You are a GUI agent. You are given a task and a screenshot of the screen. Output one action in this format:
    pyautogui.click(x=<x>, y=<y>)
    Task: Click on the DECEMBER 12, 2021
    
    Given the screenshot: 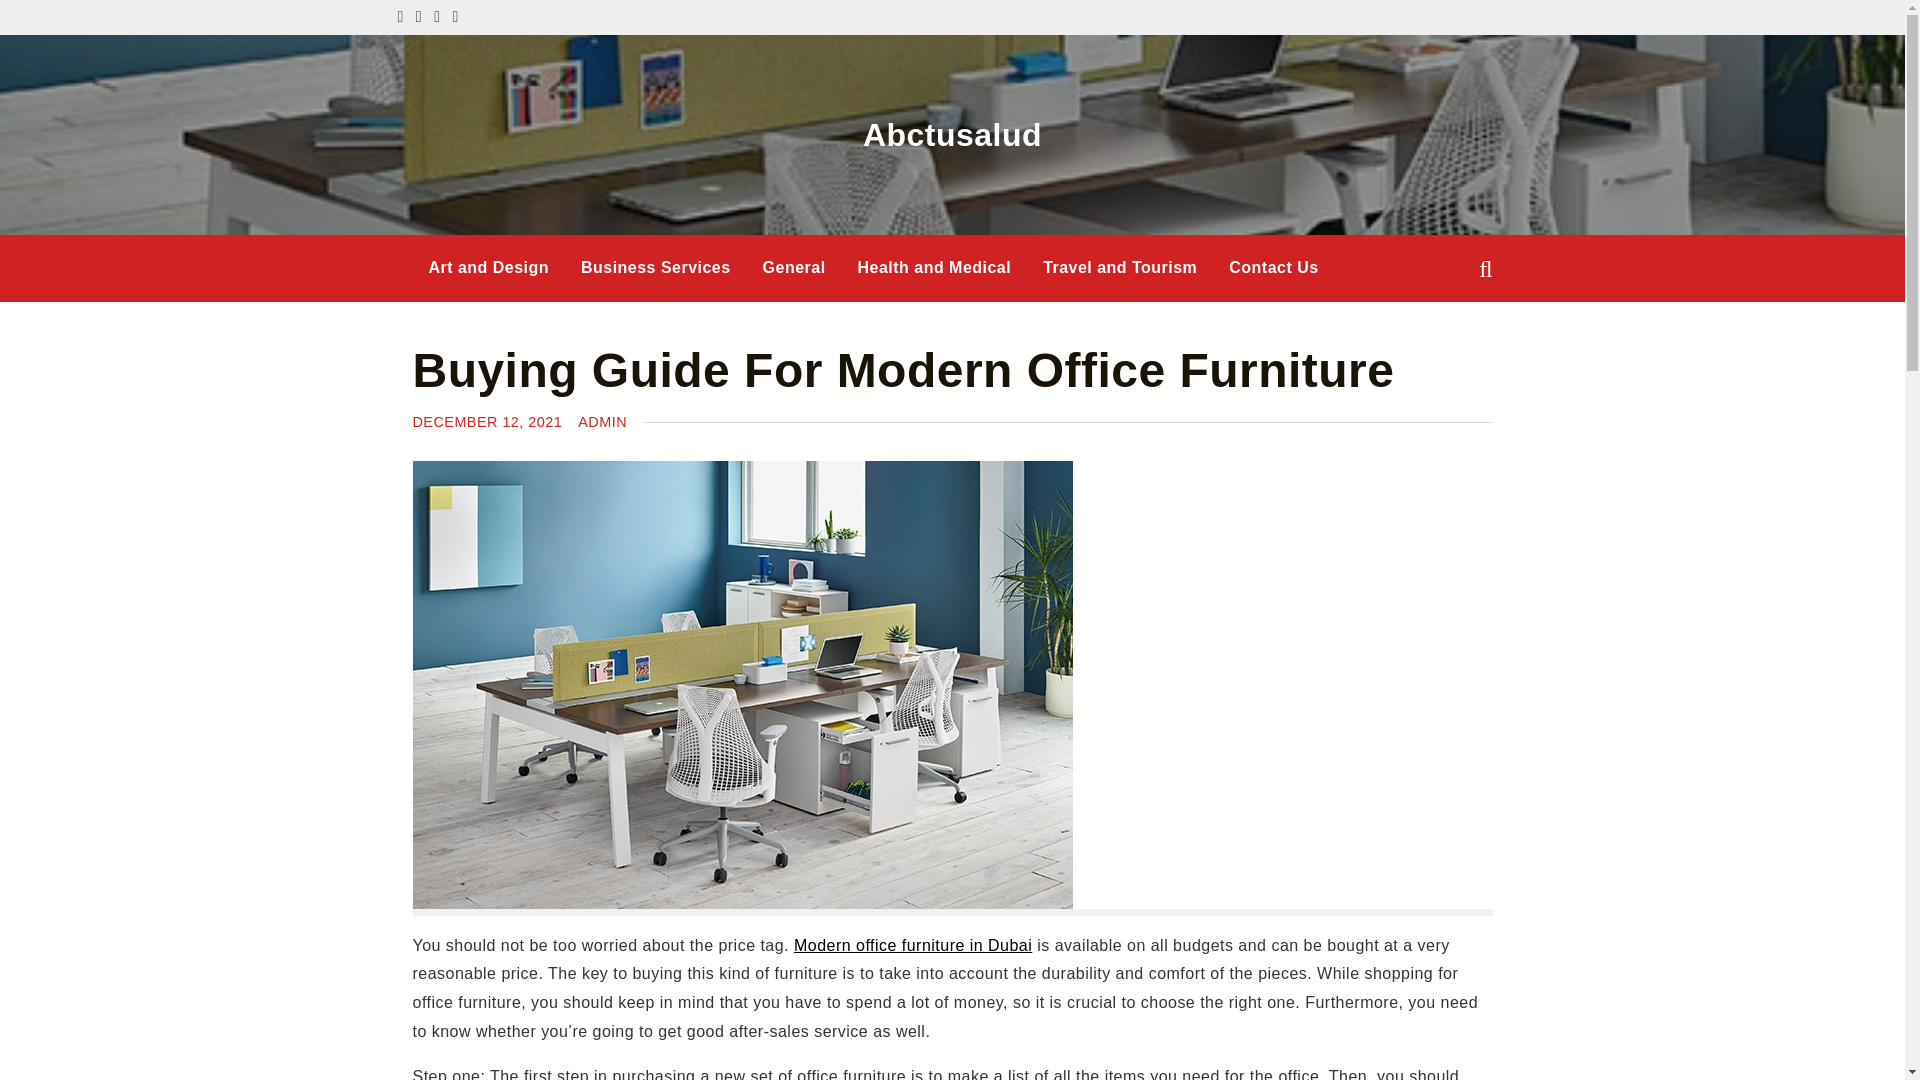 What is the action you would take?
    pyautogui.click(x=487, y=421)
    